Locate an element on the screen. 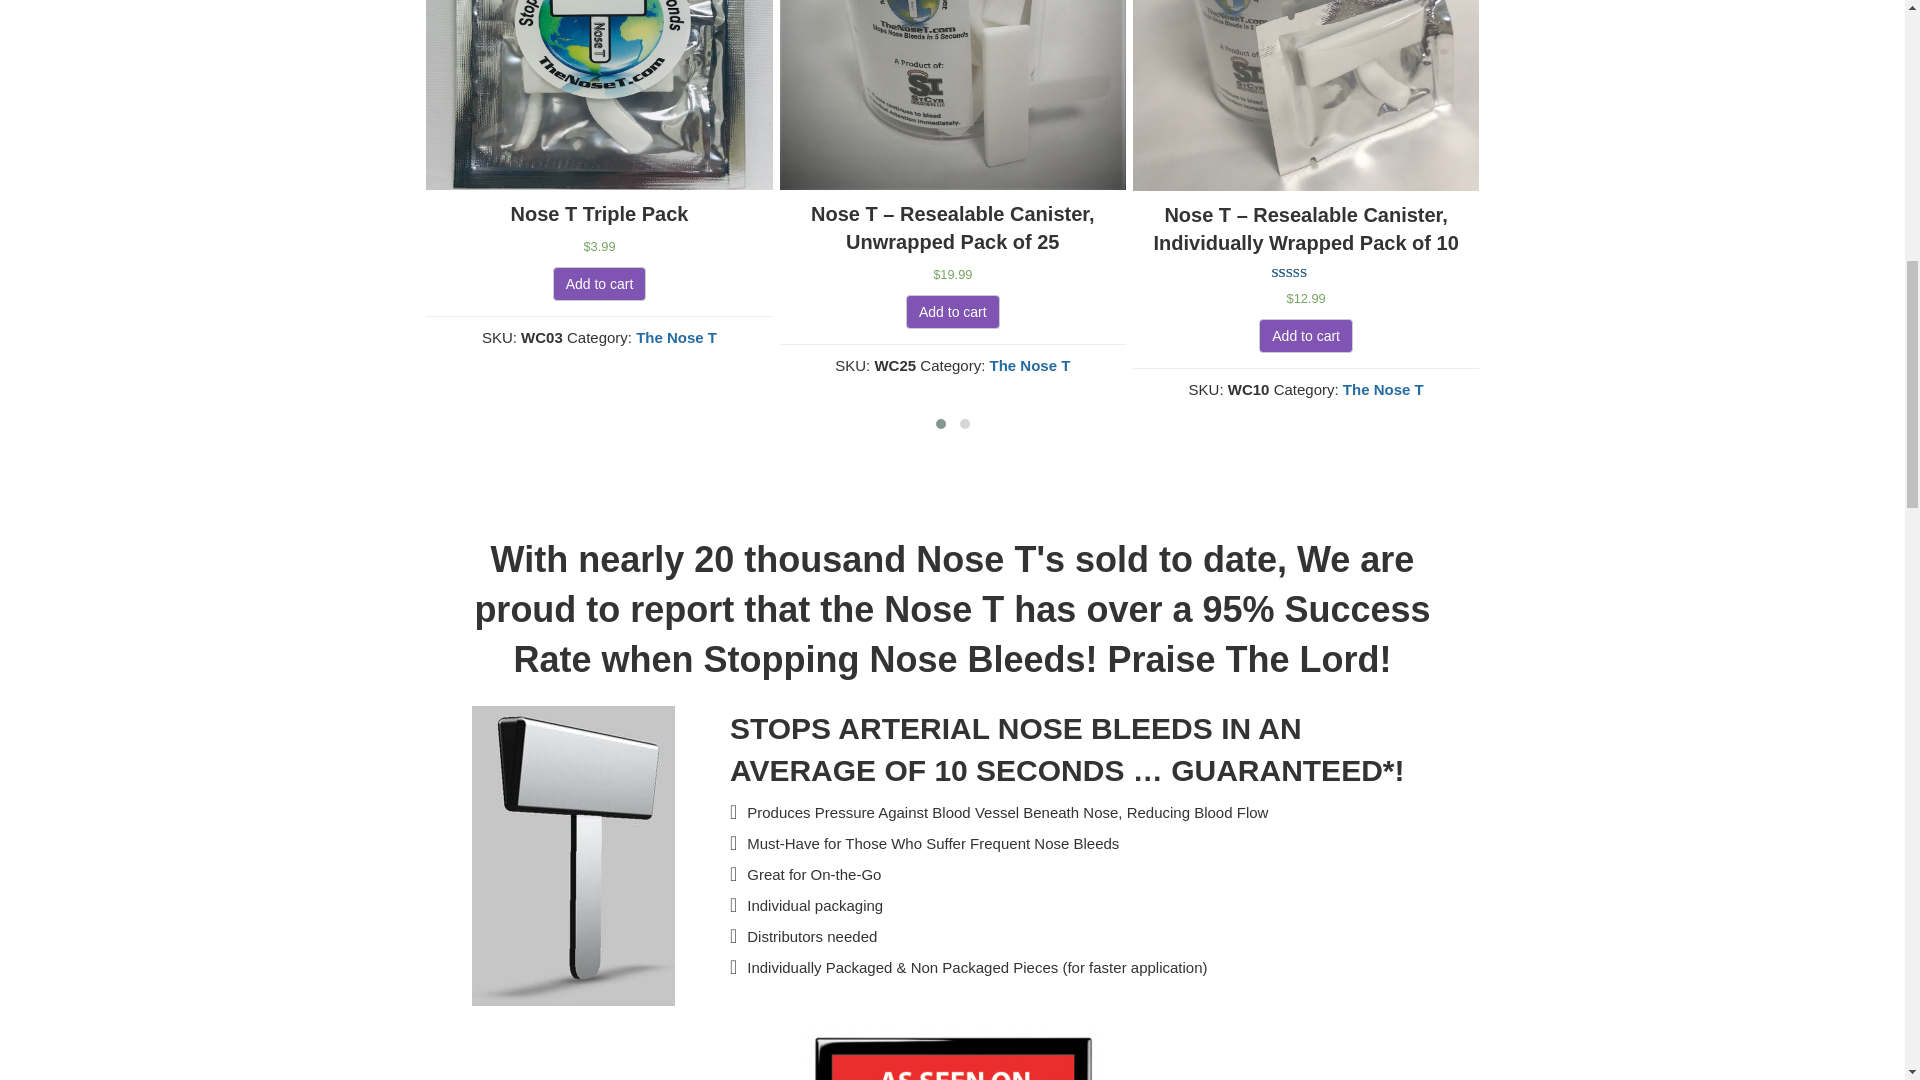 The width and height of the screenshot is (1920, 1080). Add to cart is located at coordinates (953, 312).